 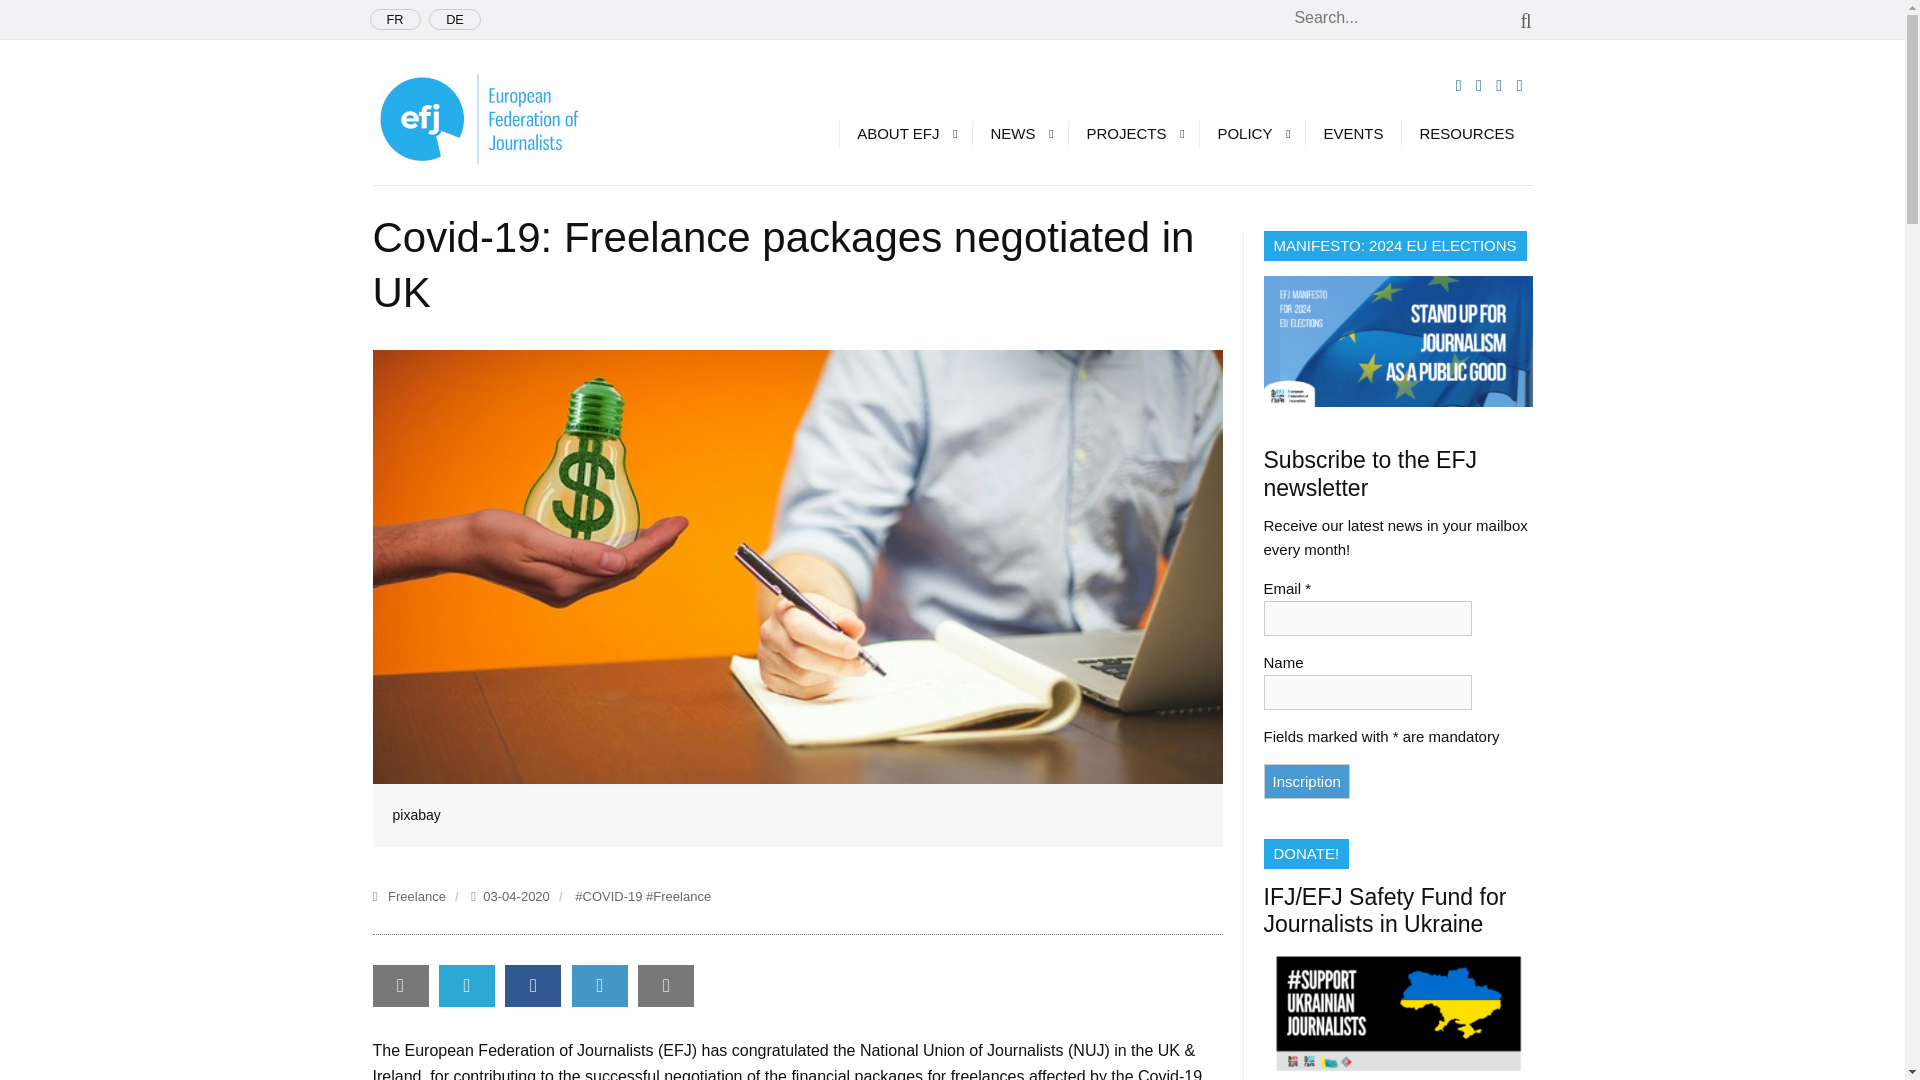 What do you see at coordinates (665, 984) in the screenshot?
I see `Print this page` at bounding box center [665, 984].